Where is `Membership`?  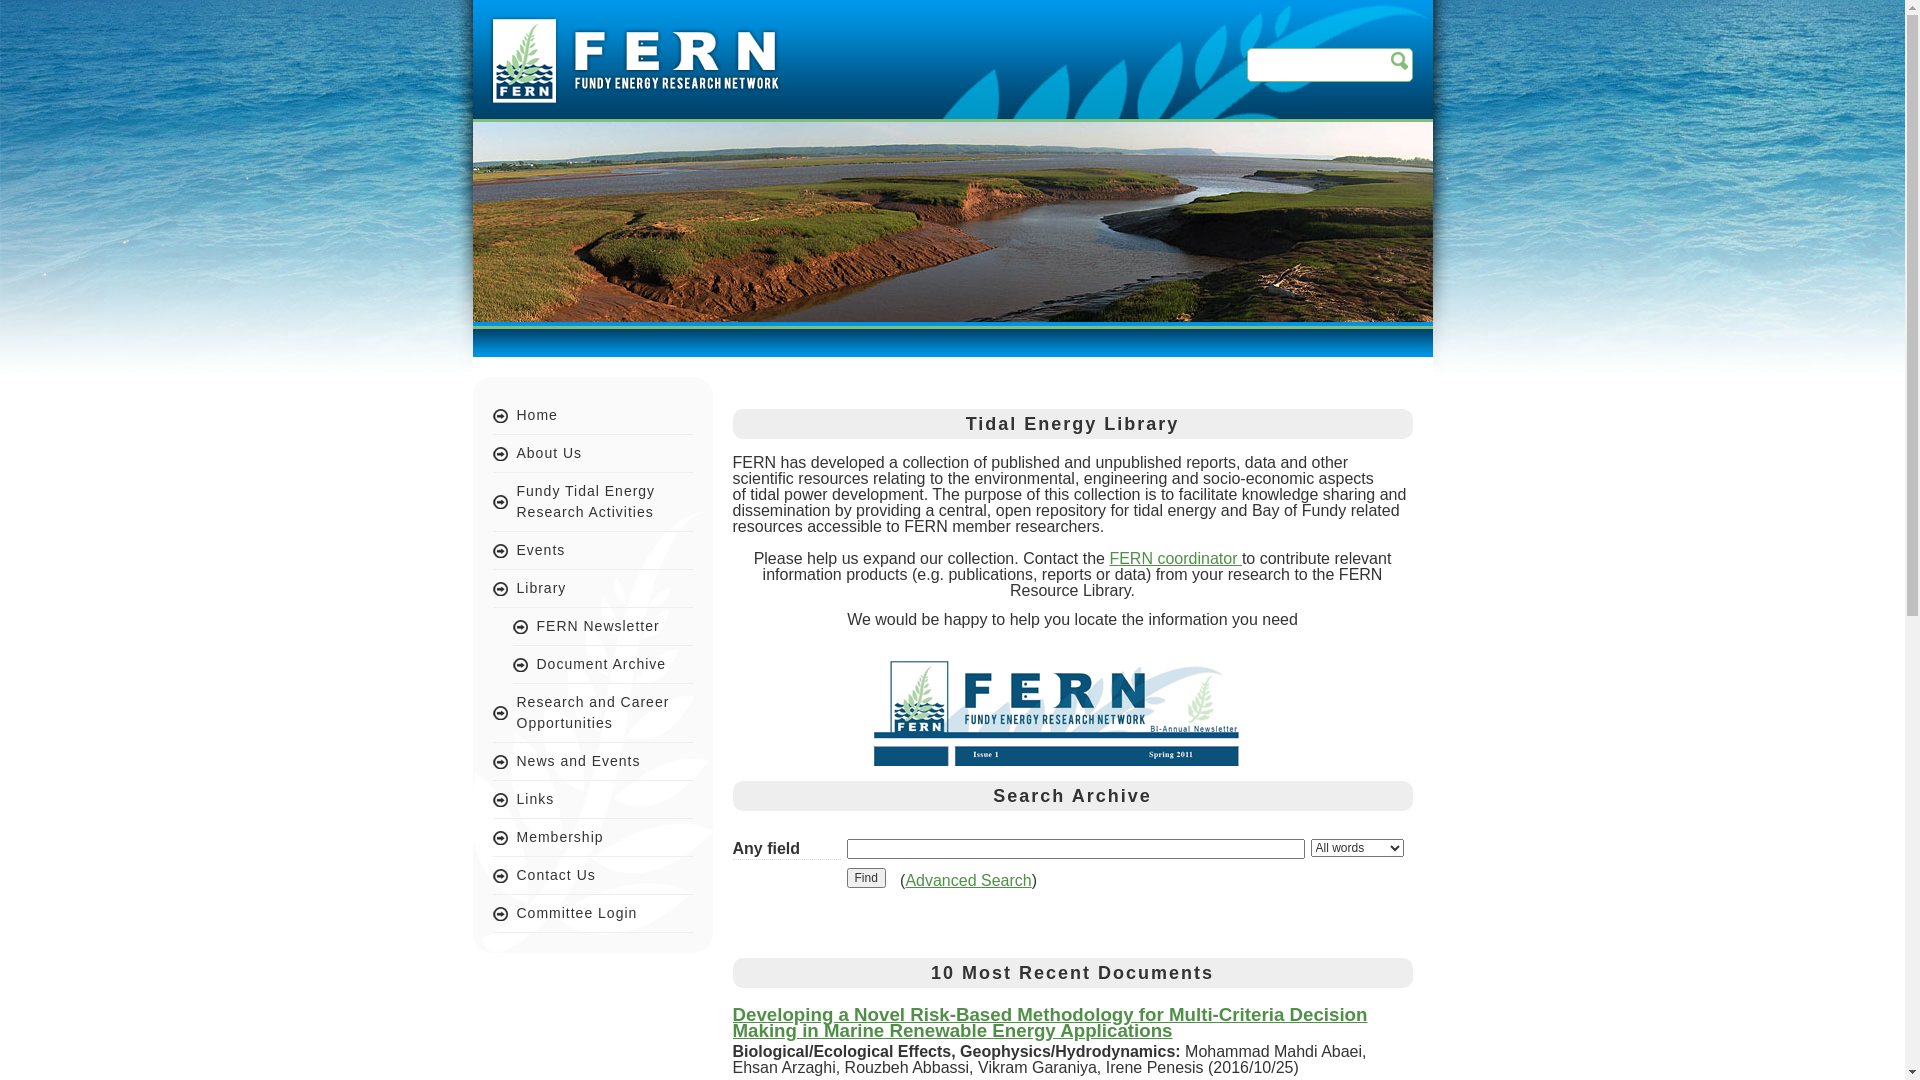
Membership is located at coordinates (592, 838).